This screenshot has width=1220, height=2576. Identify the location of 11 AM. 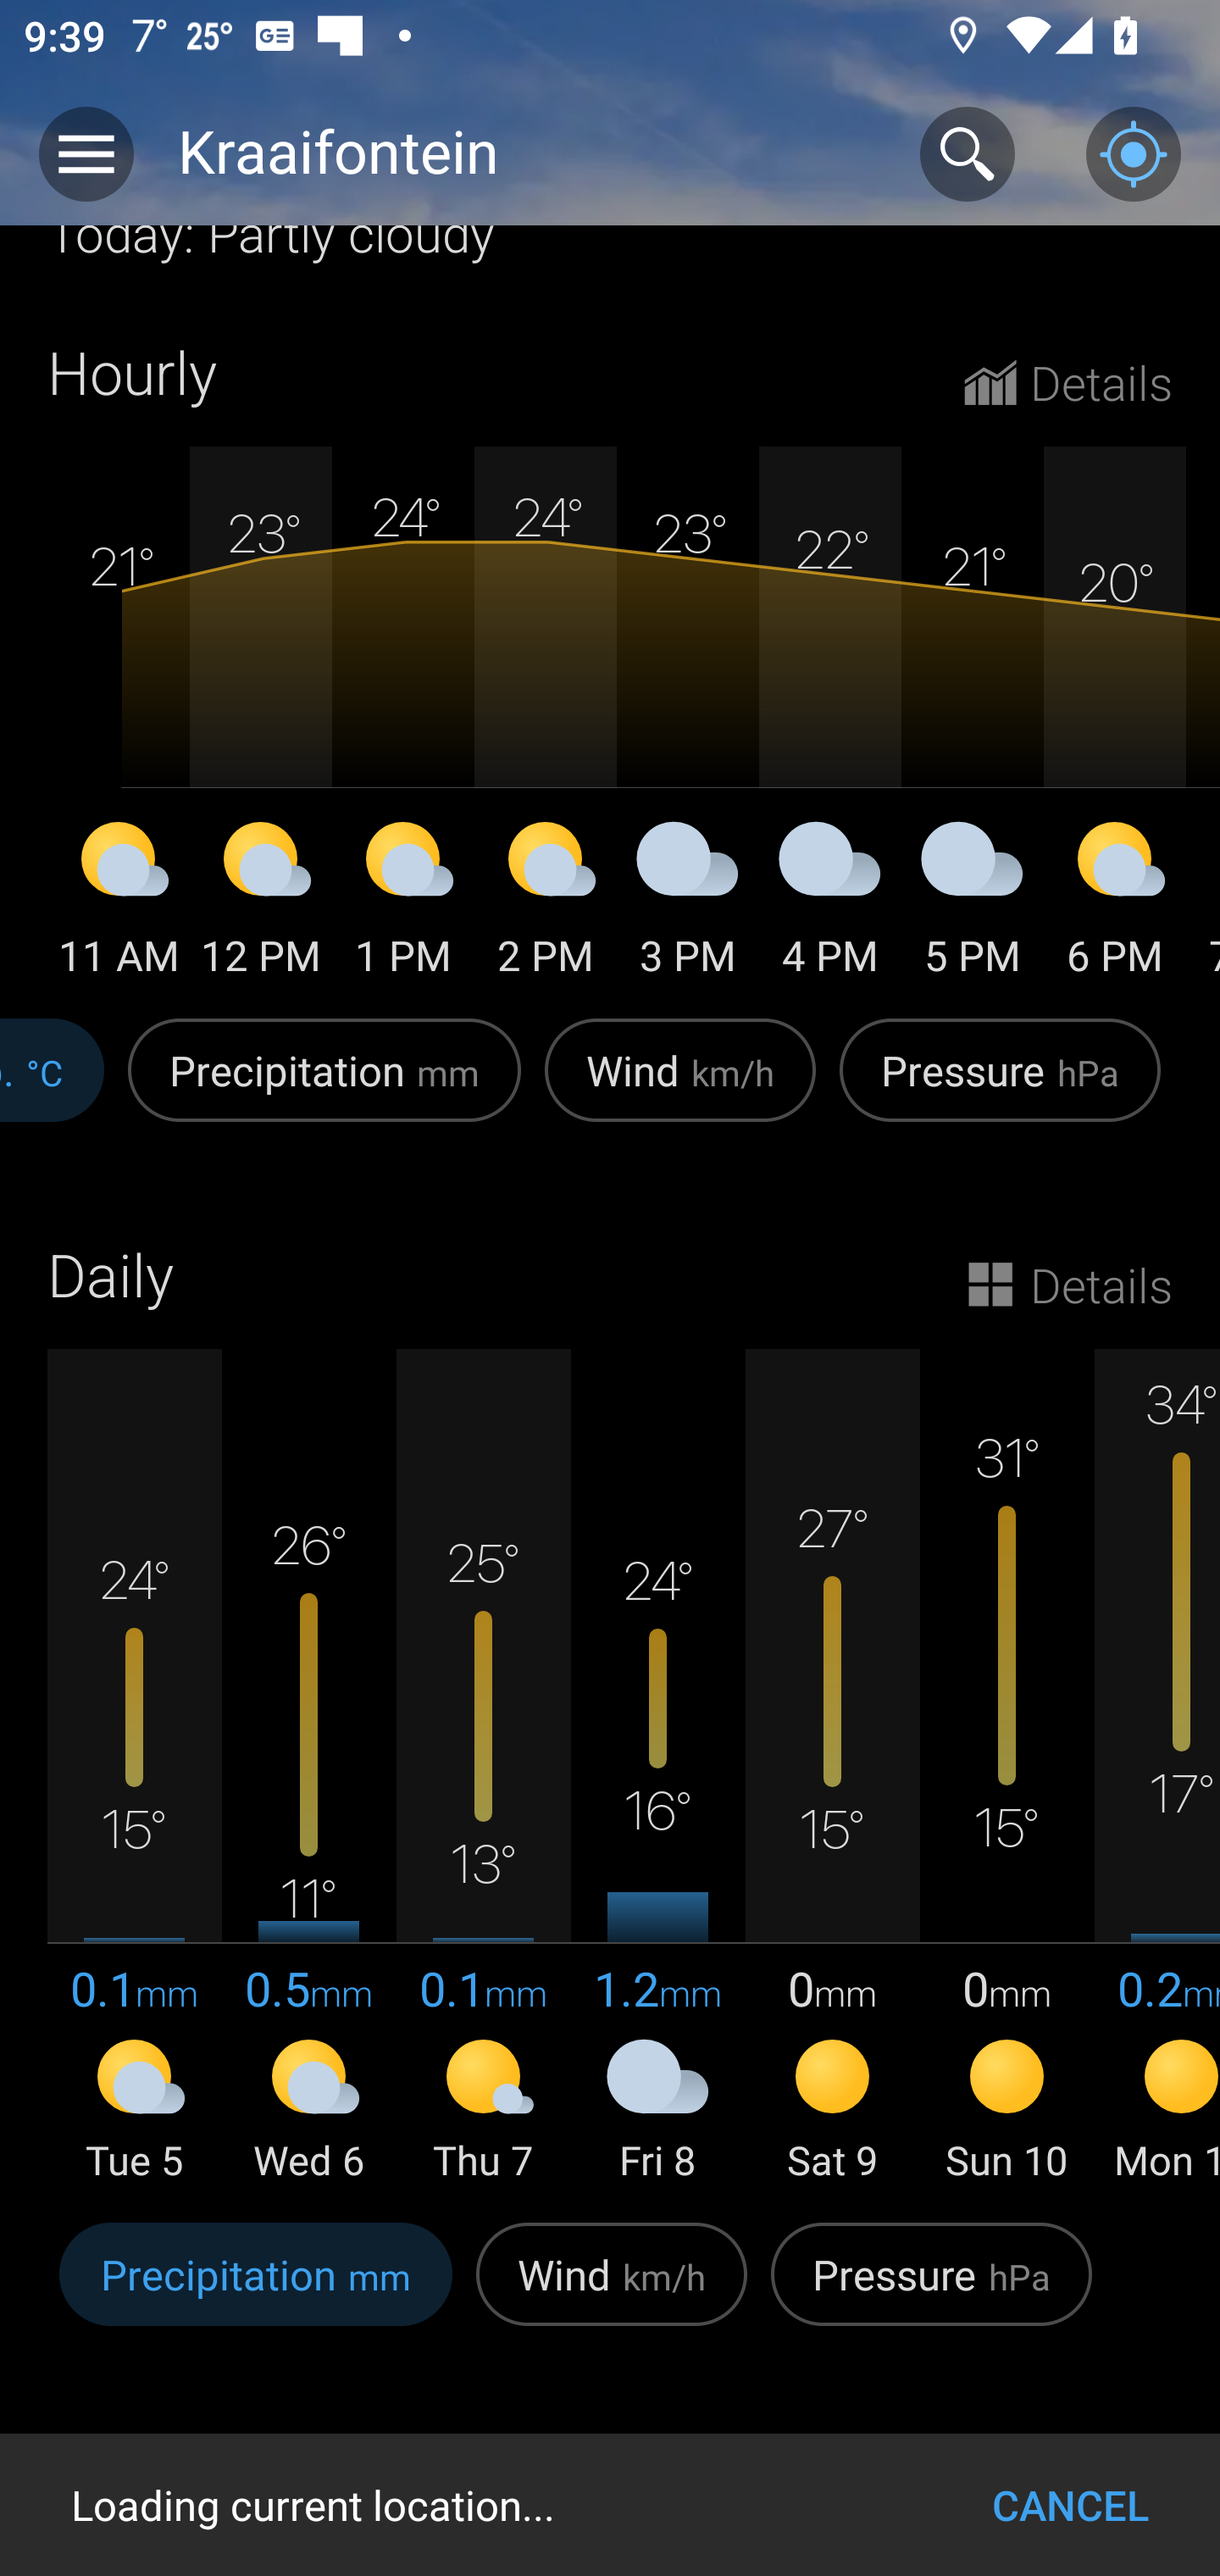
(119, 905).